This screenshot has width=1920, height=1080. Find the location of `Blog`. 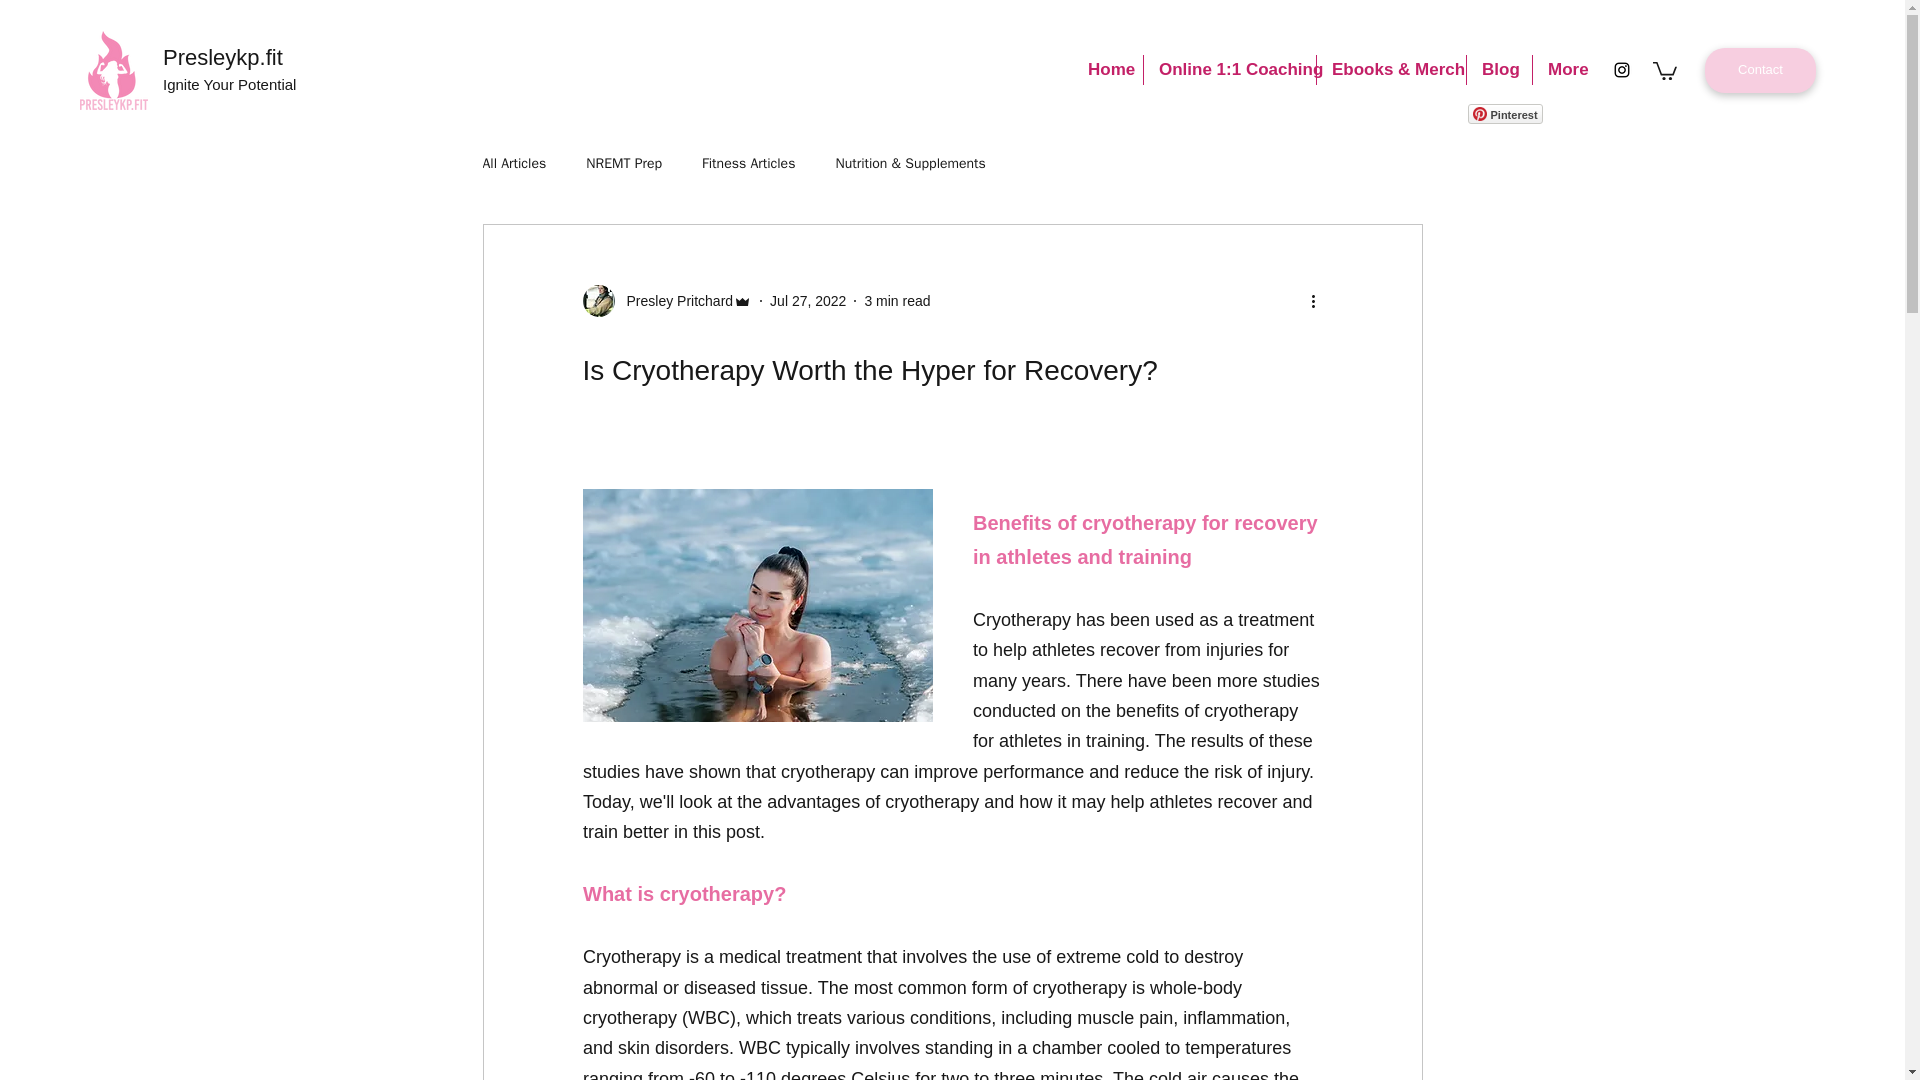

Blog is located at coordinates (1499, 70).